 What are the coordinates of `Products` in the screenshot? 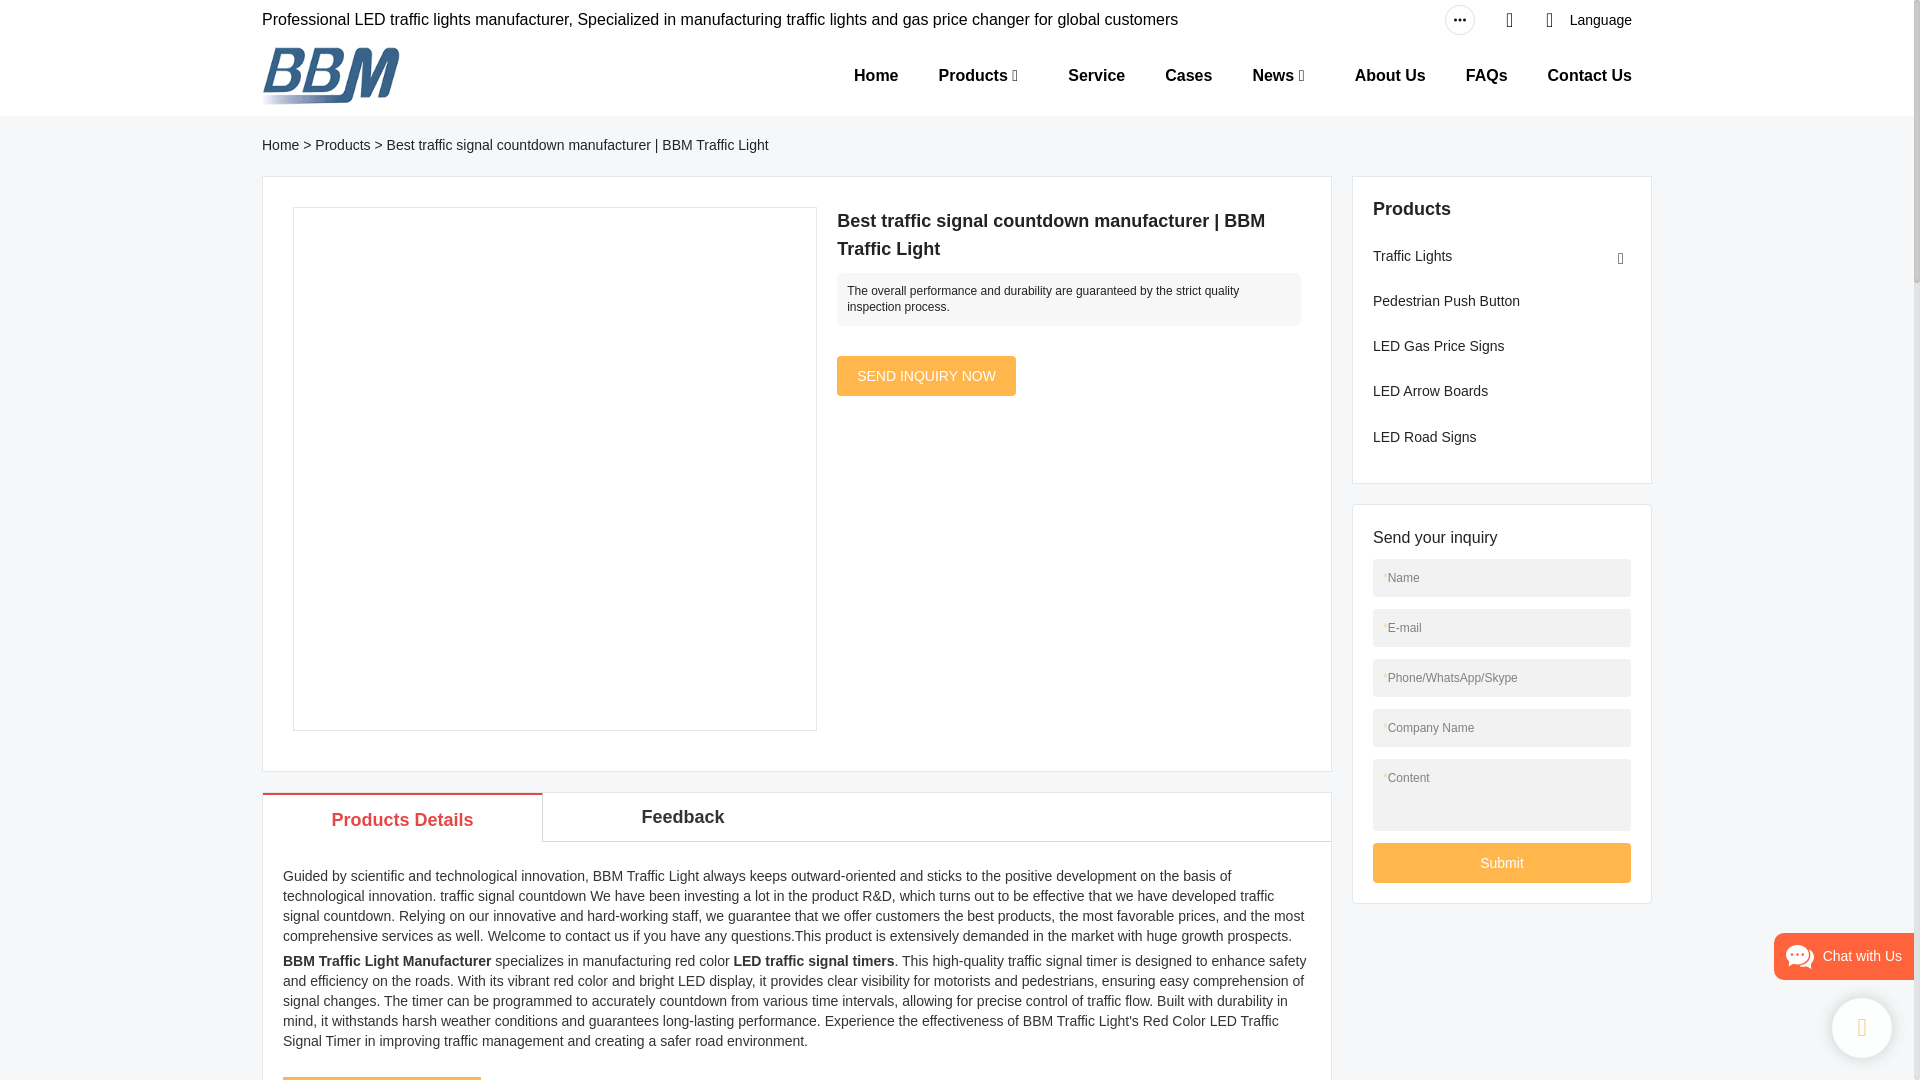 It's located at (342, 145).